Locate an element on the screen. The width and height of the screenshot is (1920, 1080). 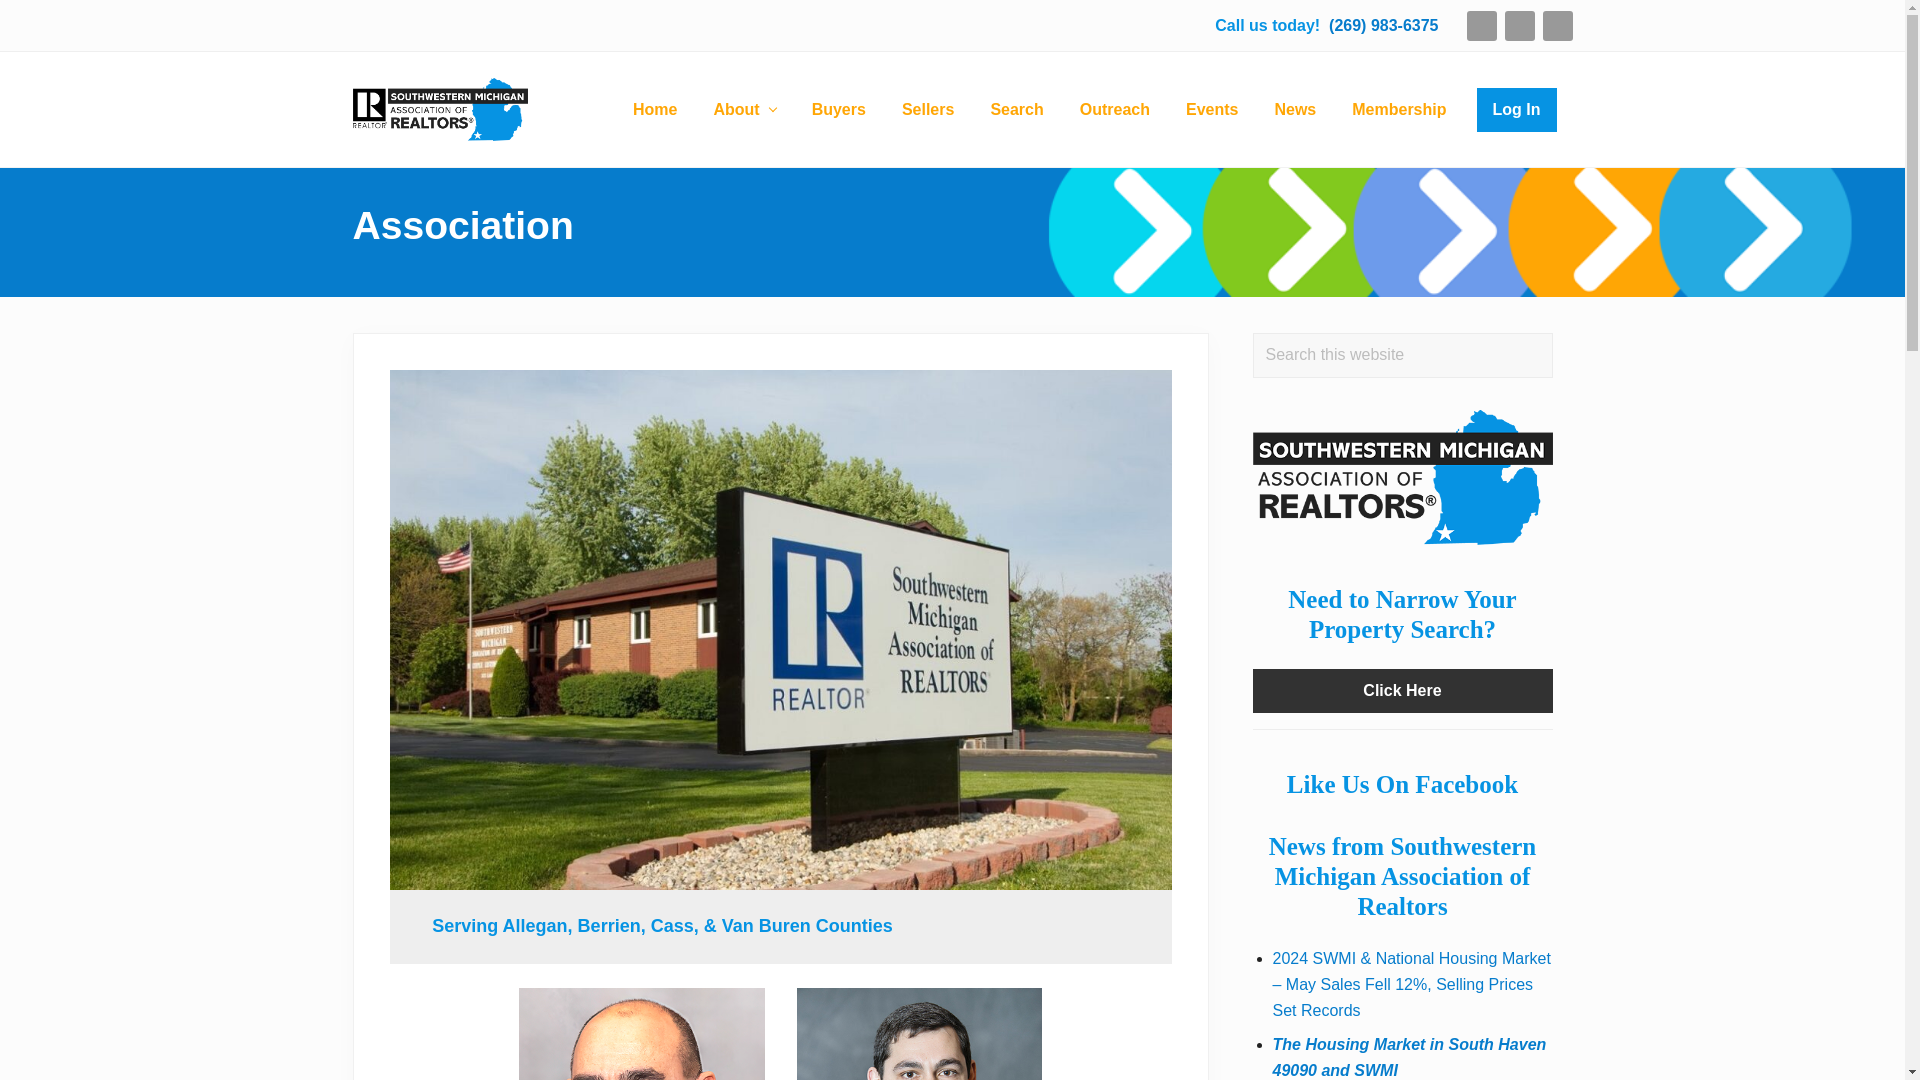
Events is located at coordinates (1211, 109).